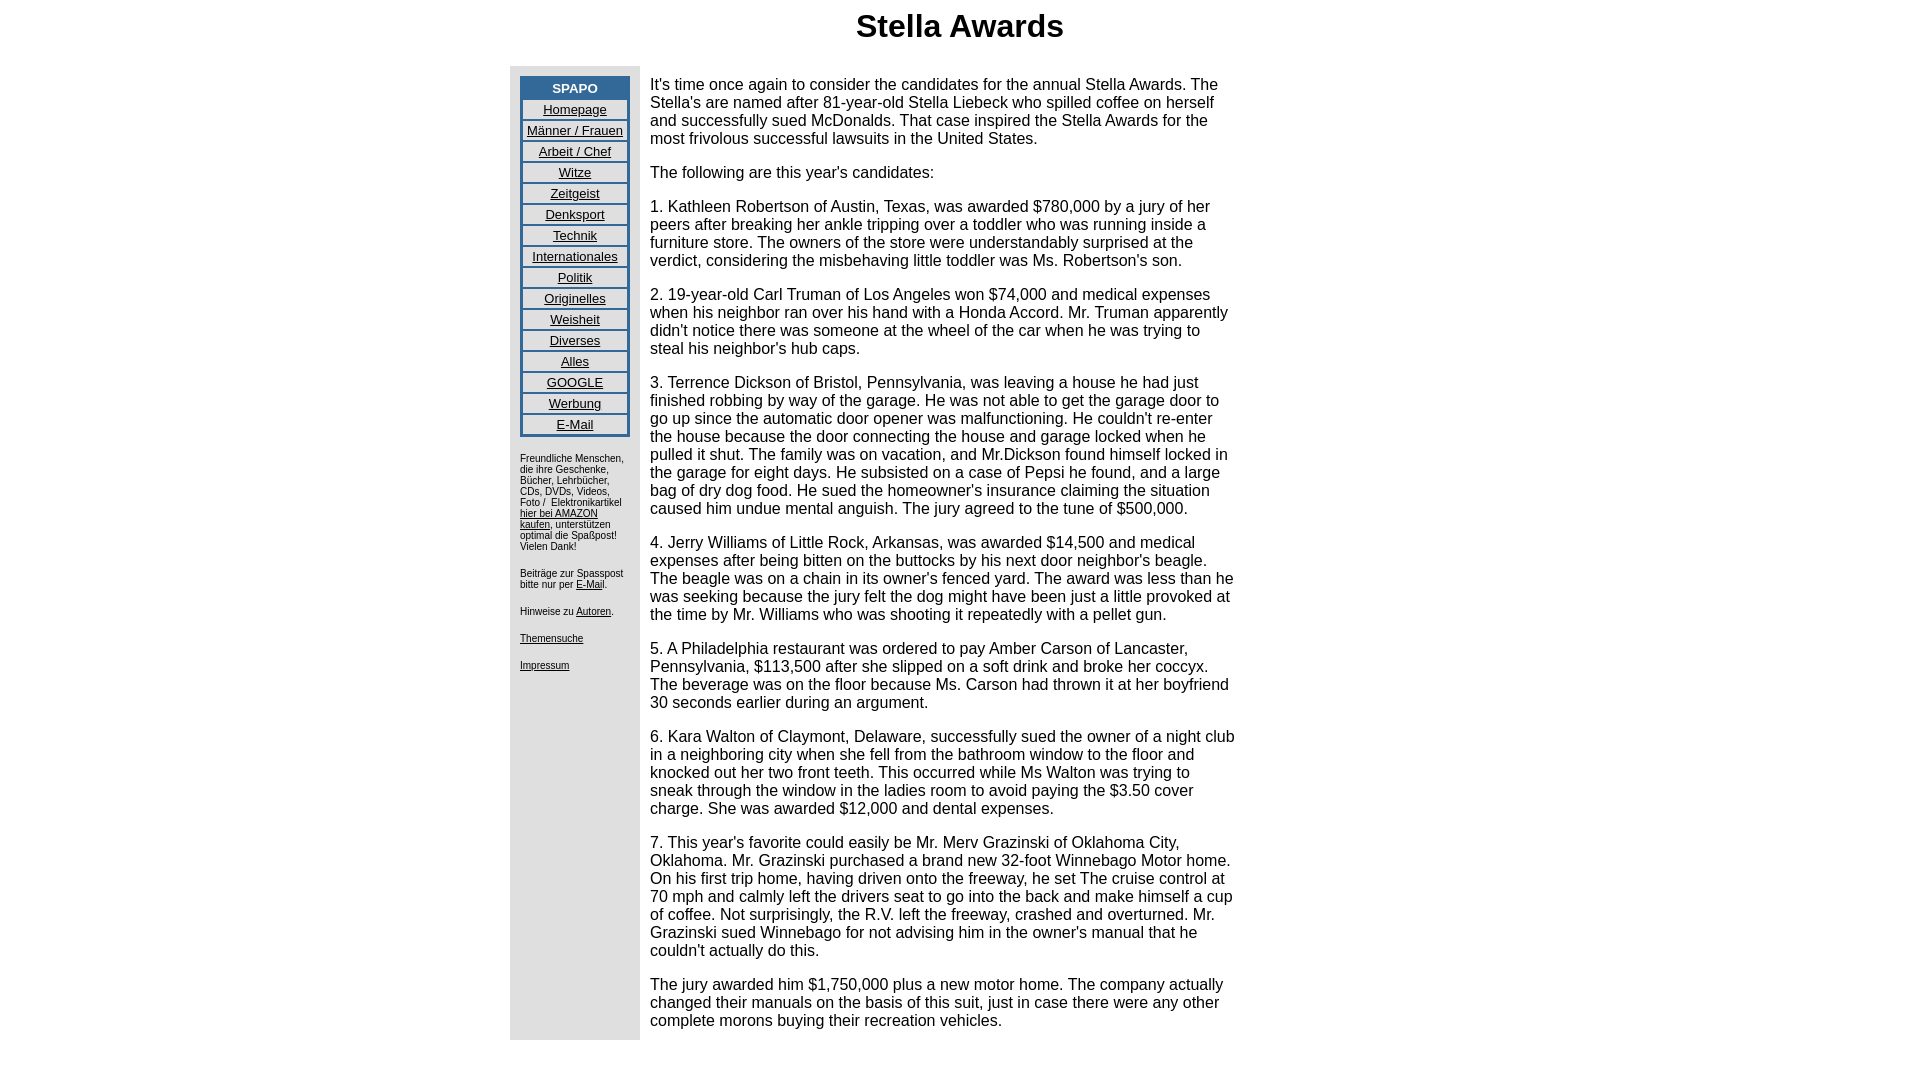 This screenshot has height=1080, width=1920. I want to click on E-Mail, so click(574, 423).